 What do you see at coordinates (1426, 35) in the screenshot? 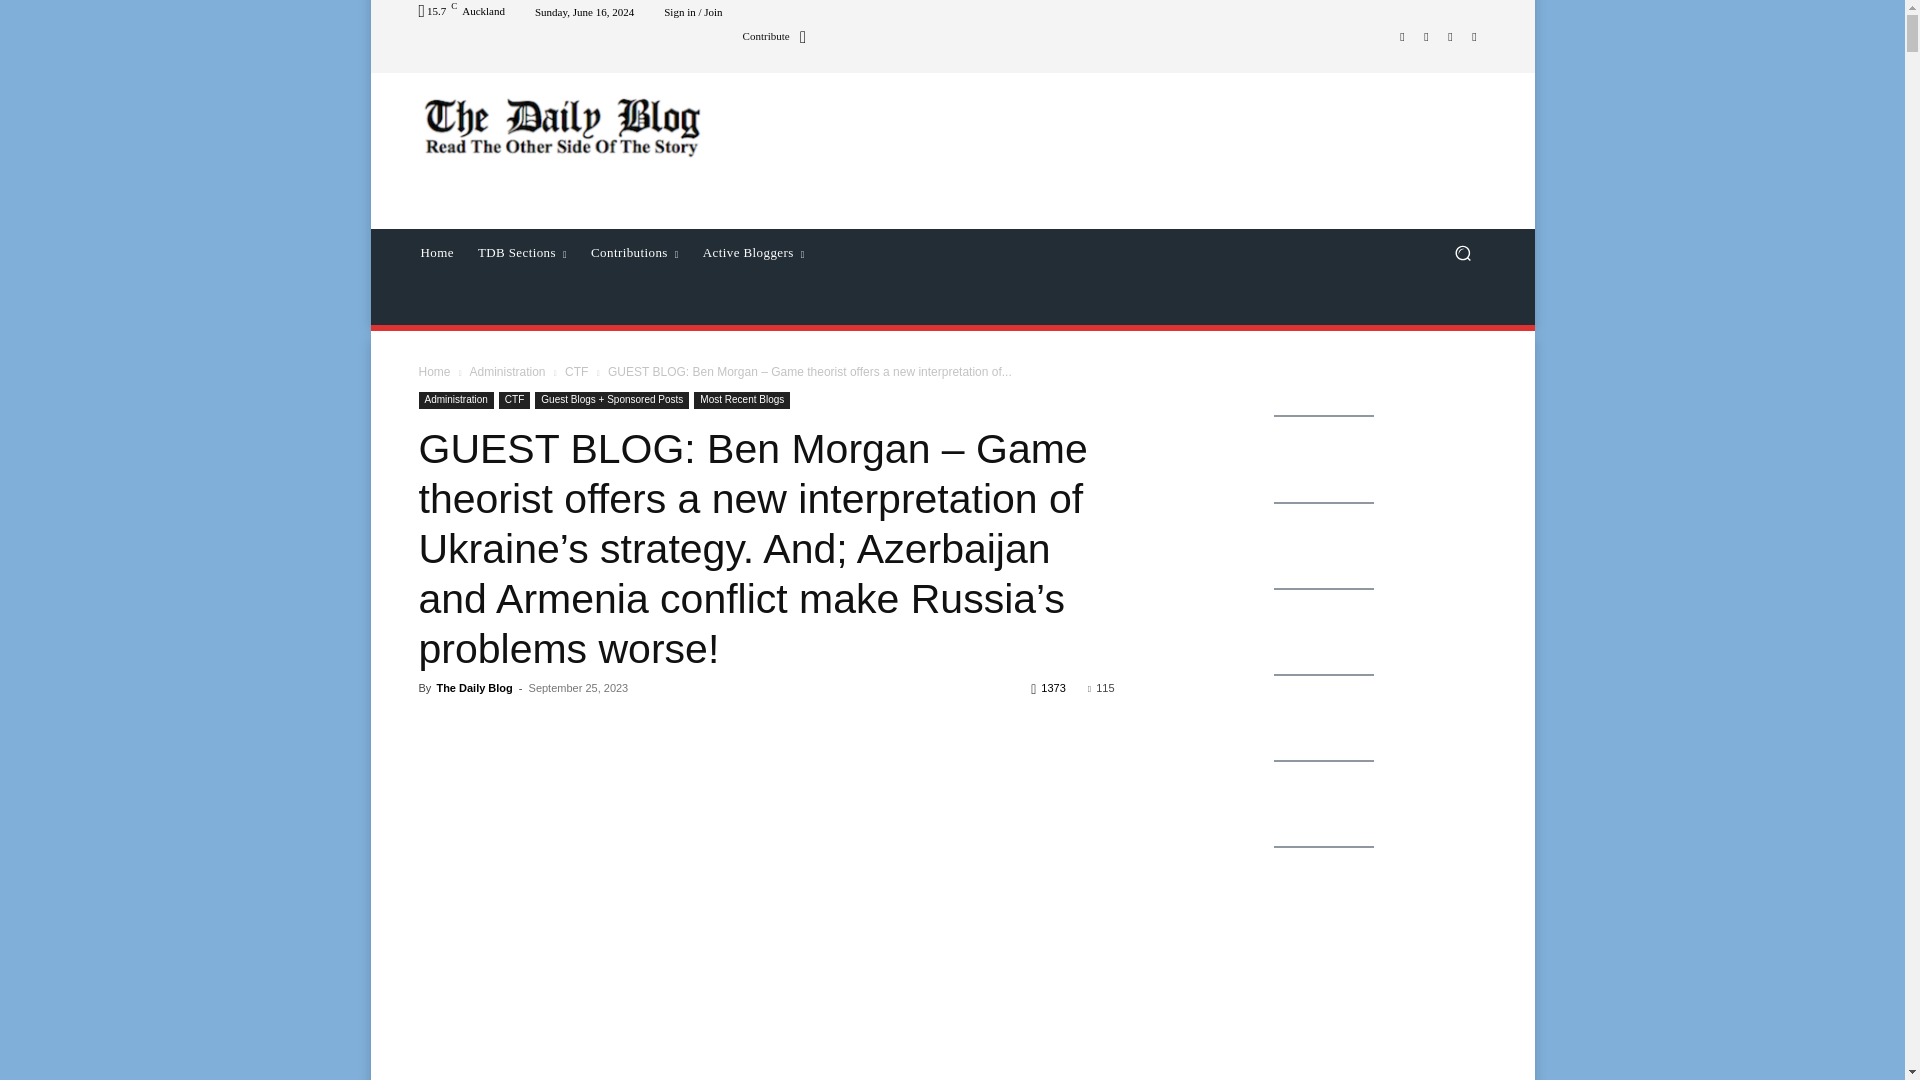
I see `Instagram` at bounding box center [1426, 35].